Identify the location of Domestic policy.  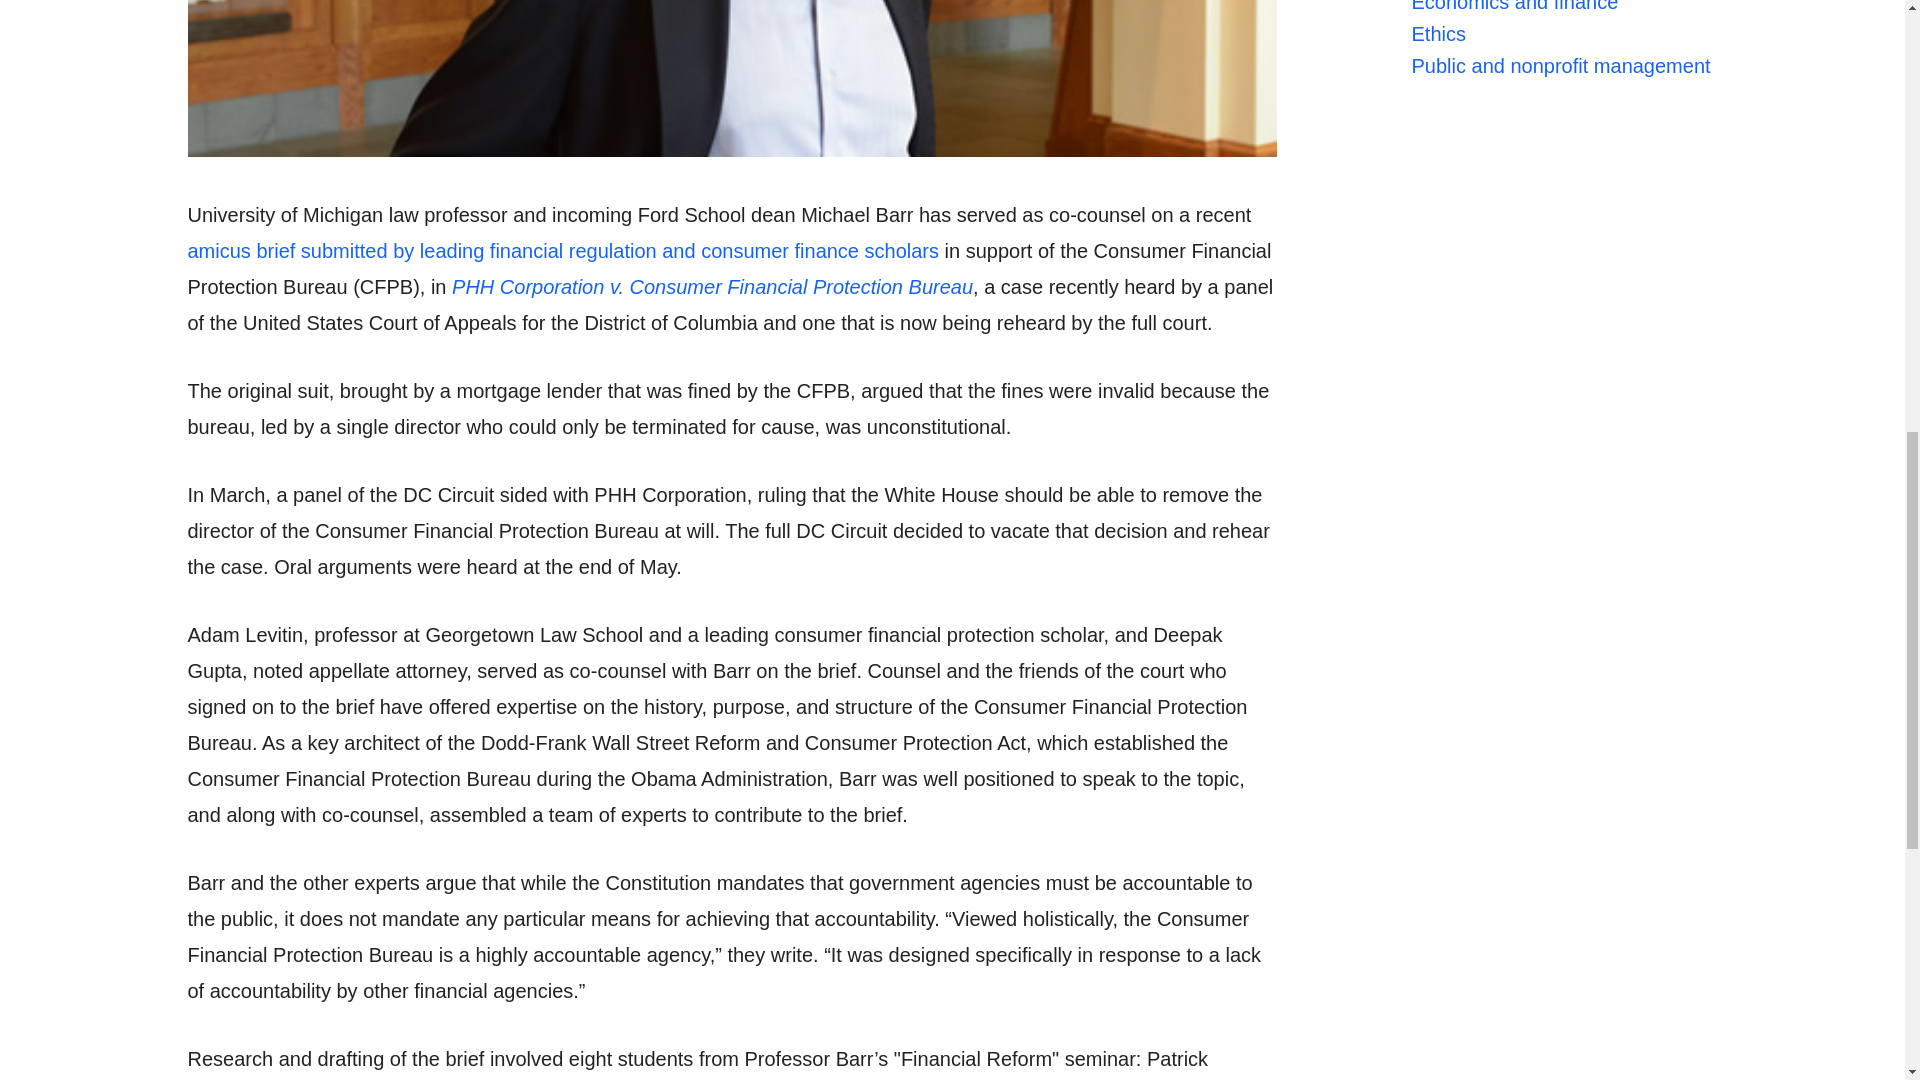
(1481, 30).